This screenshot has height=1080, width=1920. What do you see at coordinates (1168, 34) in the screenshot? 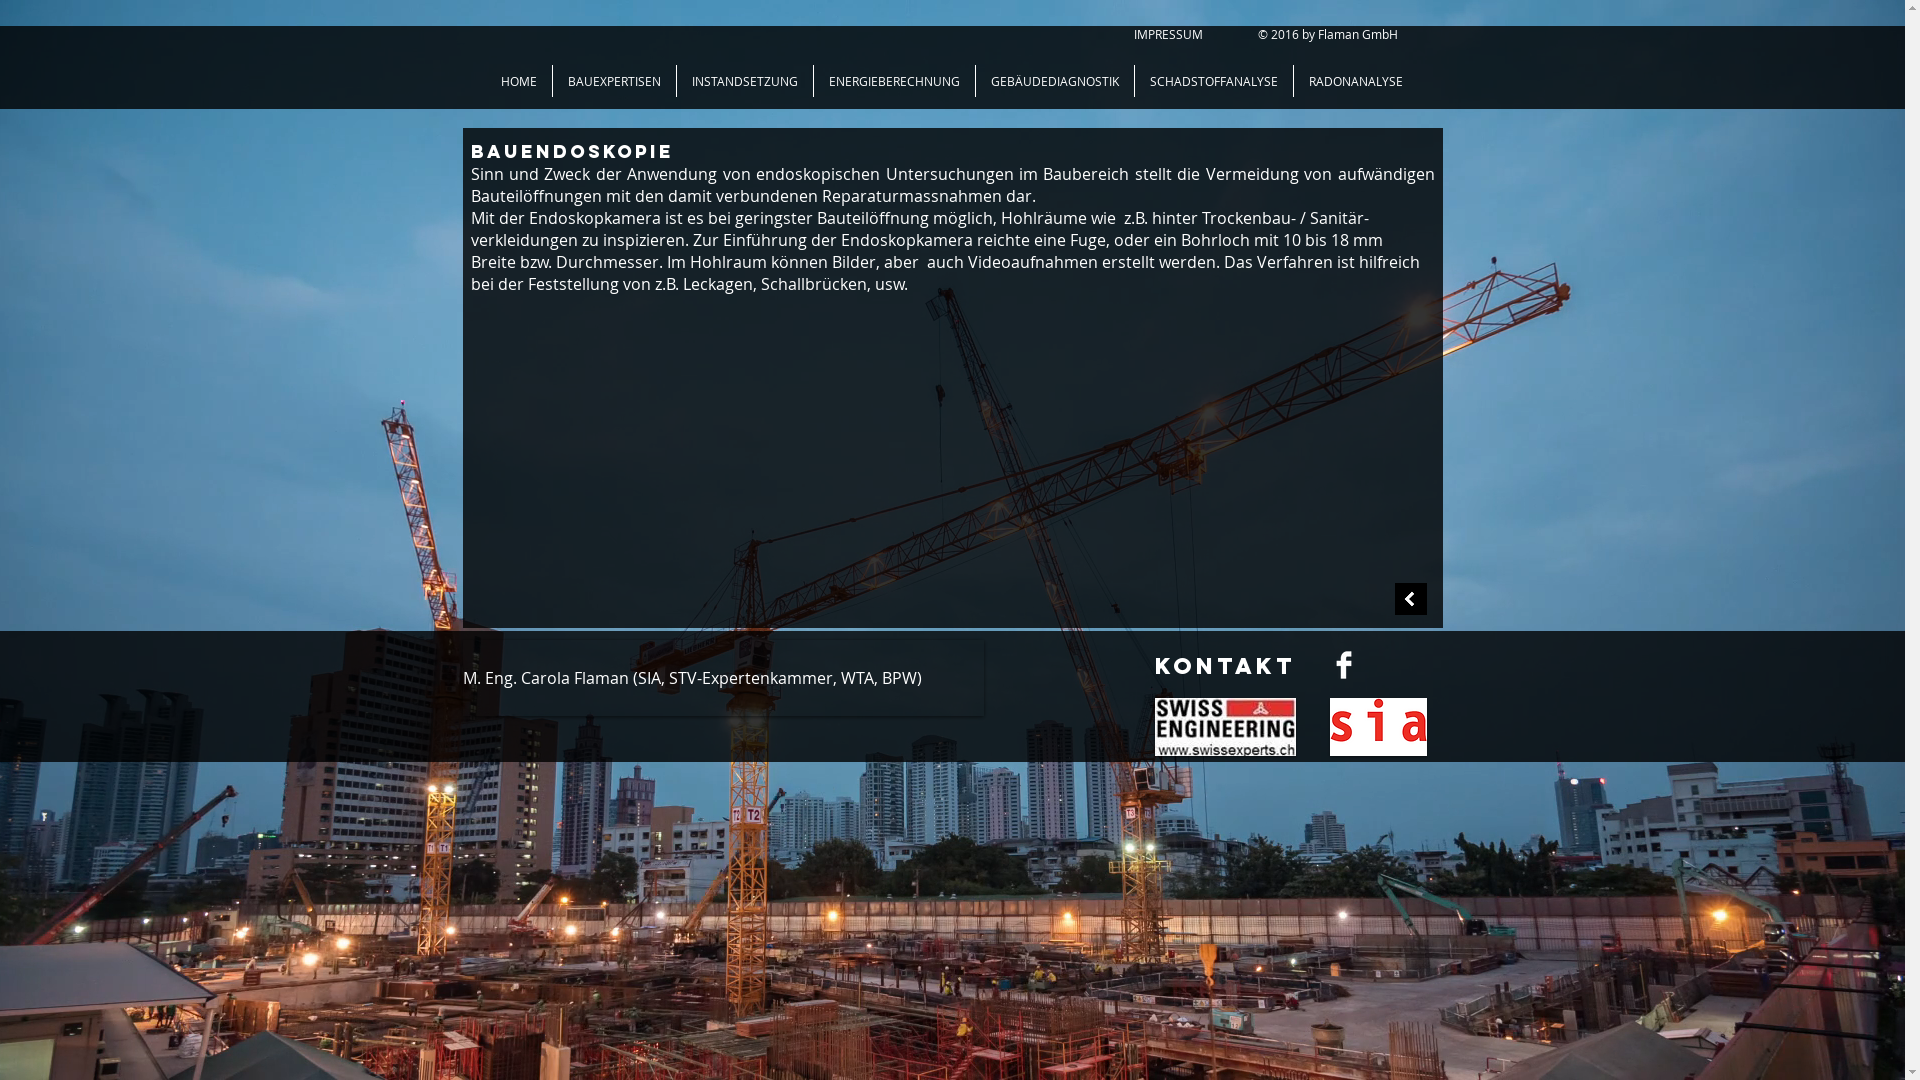
I see `IMPRESSUM` at bounding box center [1168, 34].